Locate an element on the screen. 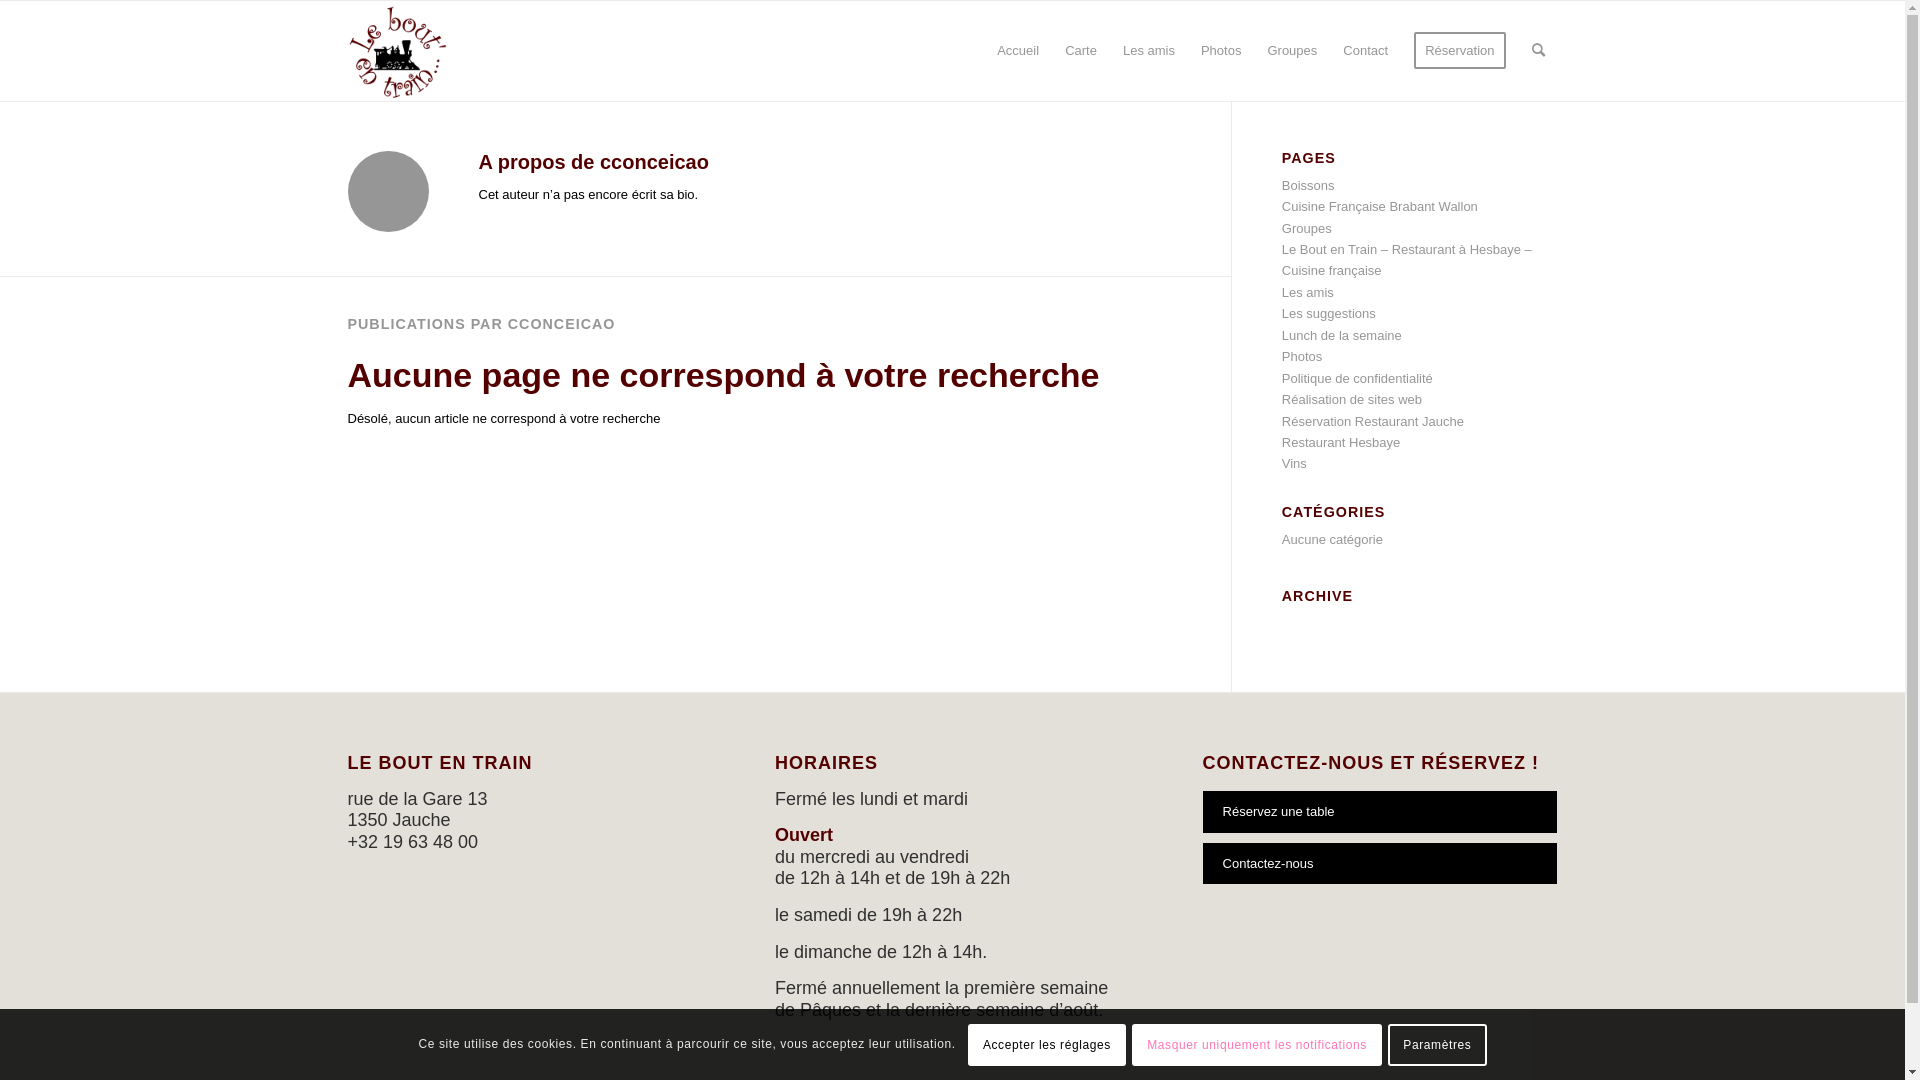  Les amis is located at coordinates (1308, 292).